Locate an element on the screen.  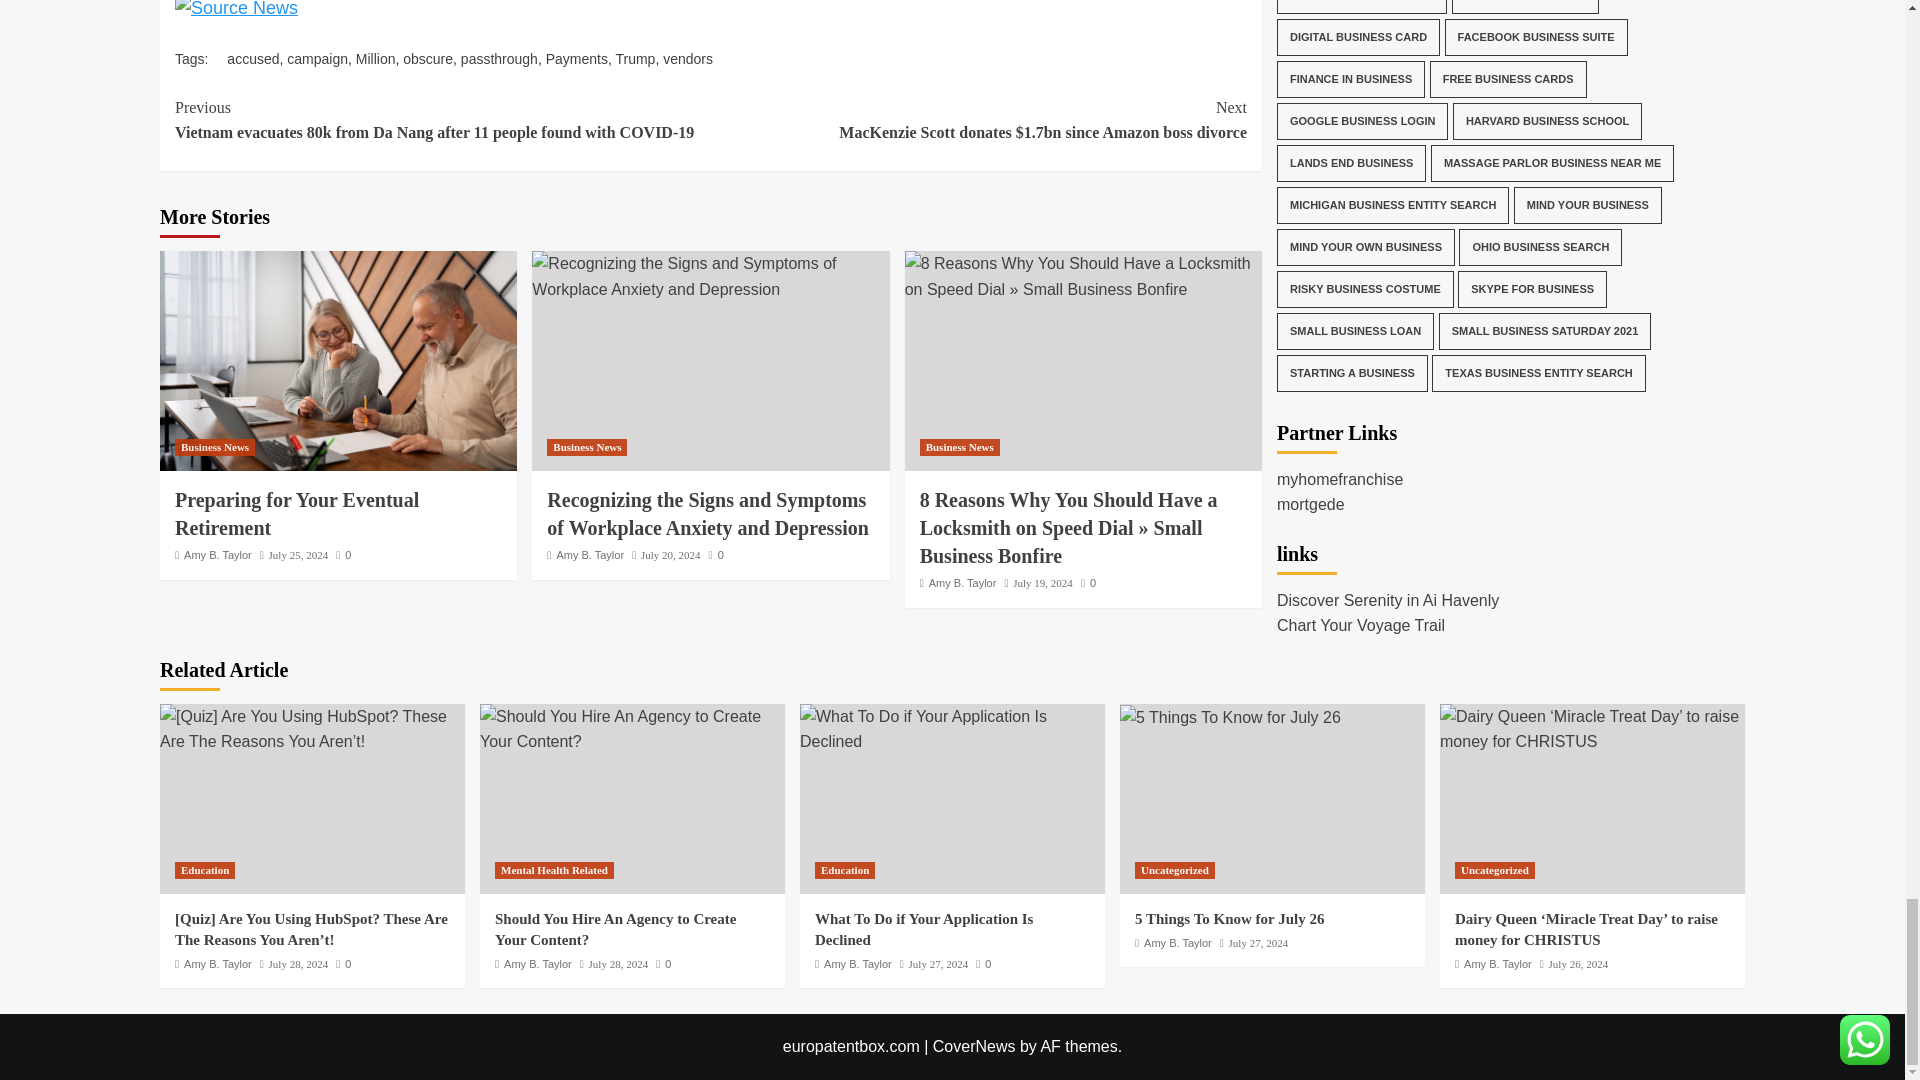
Preparing for Your Eventual Retirement is located at coordinates (338, 360).